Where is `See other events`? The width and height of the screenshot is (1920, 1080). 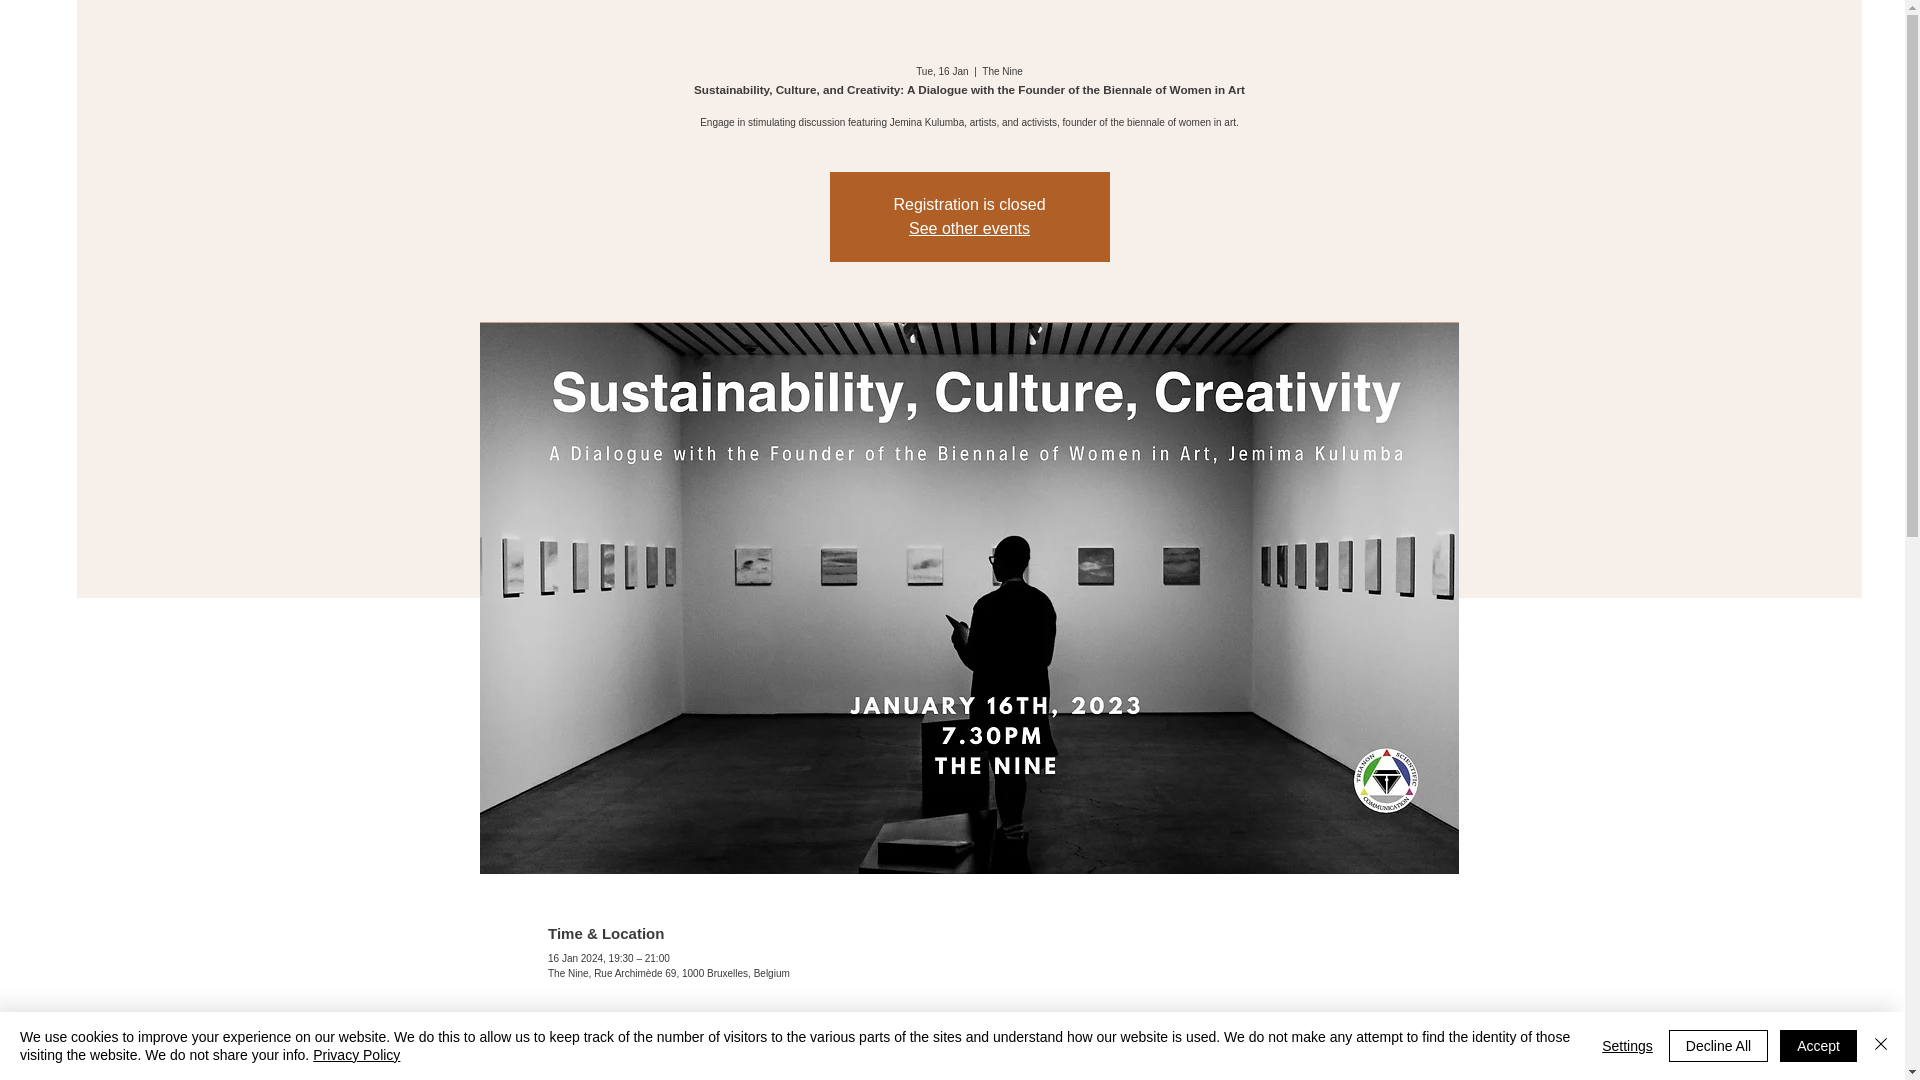 See other events is located at coordinates (968, 228).